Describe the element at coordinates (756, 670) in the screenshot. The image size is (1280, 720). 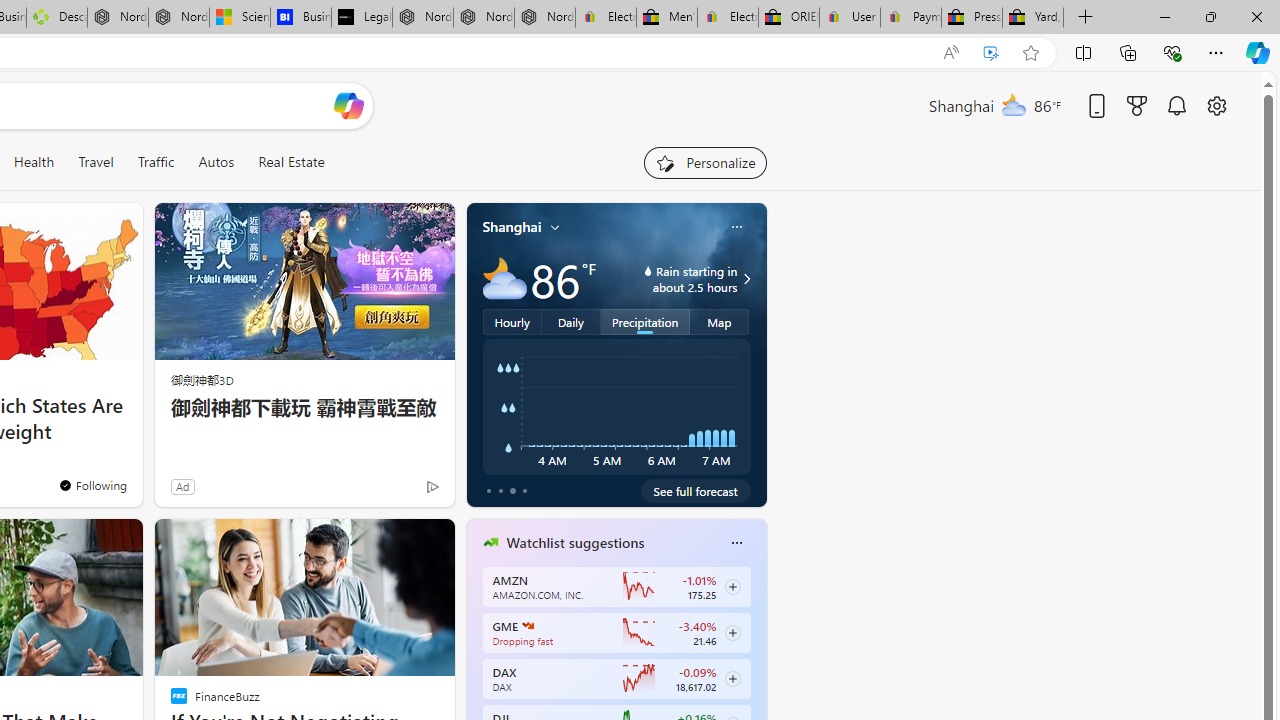
I see `next` at that location.